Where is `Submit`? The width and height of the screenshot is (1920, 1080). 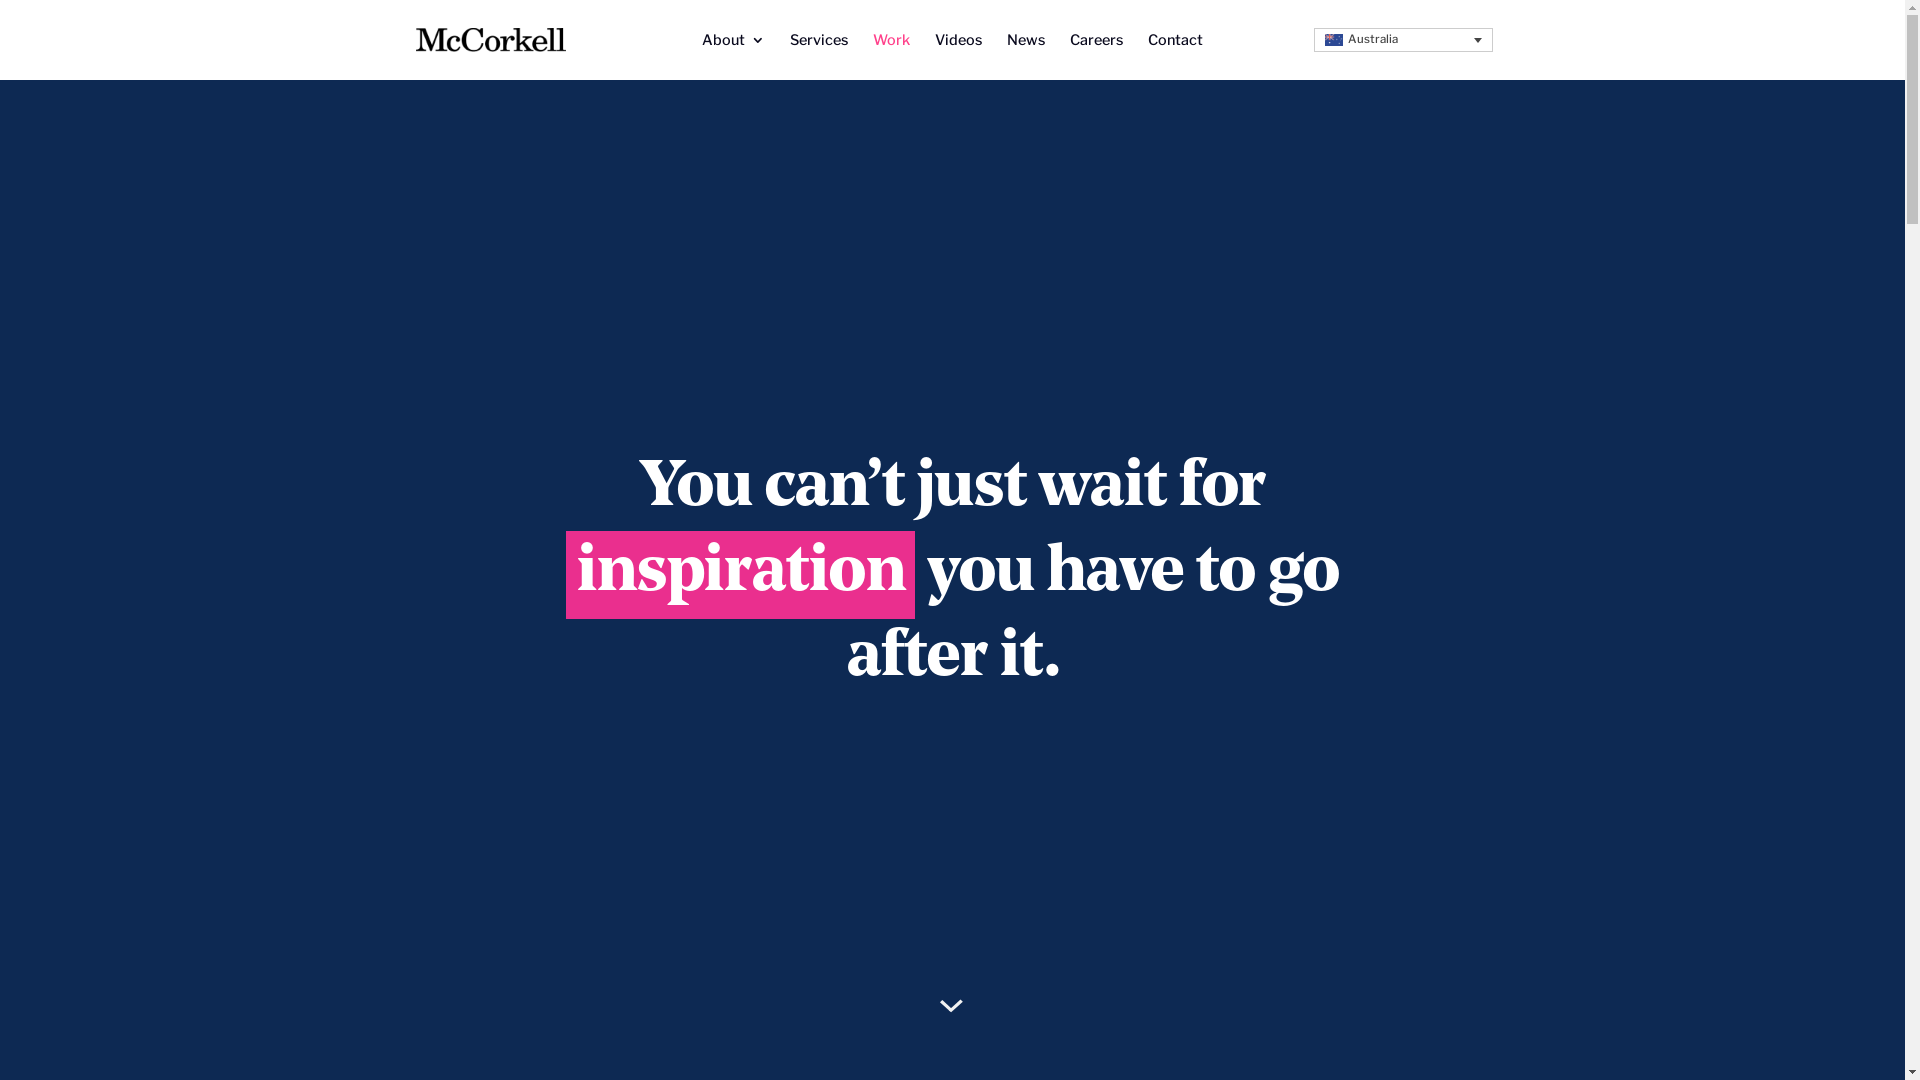 Submit is located at coordinates (714, 658).